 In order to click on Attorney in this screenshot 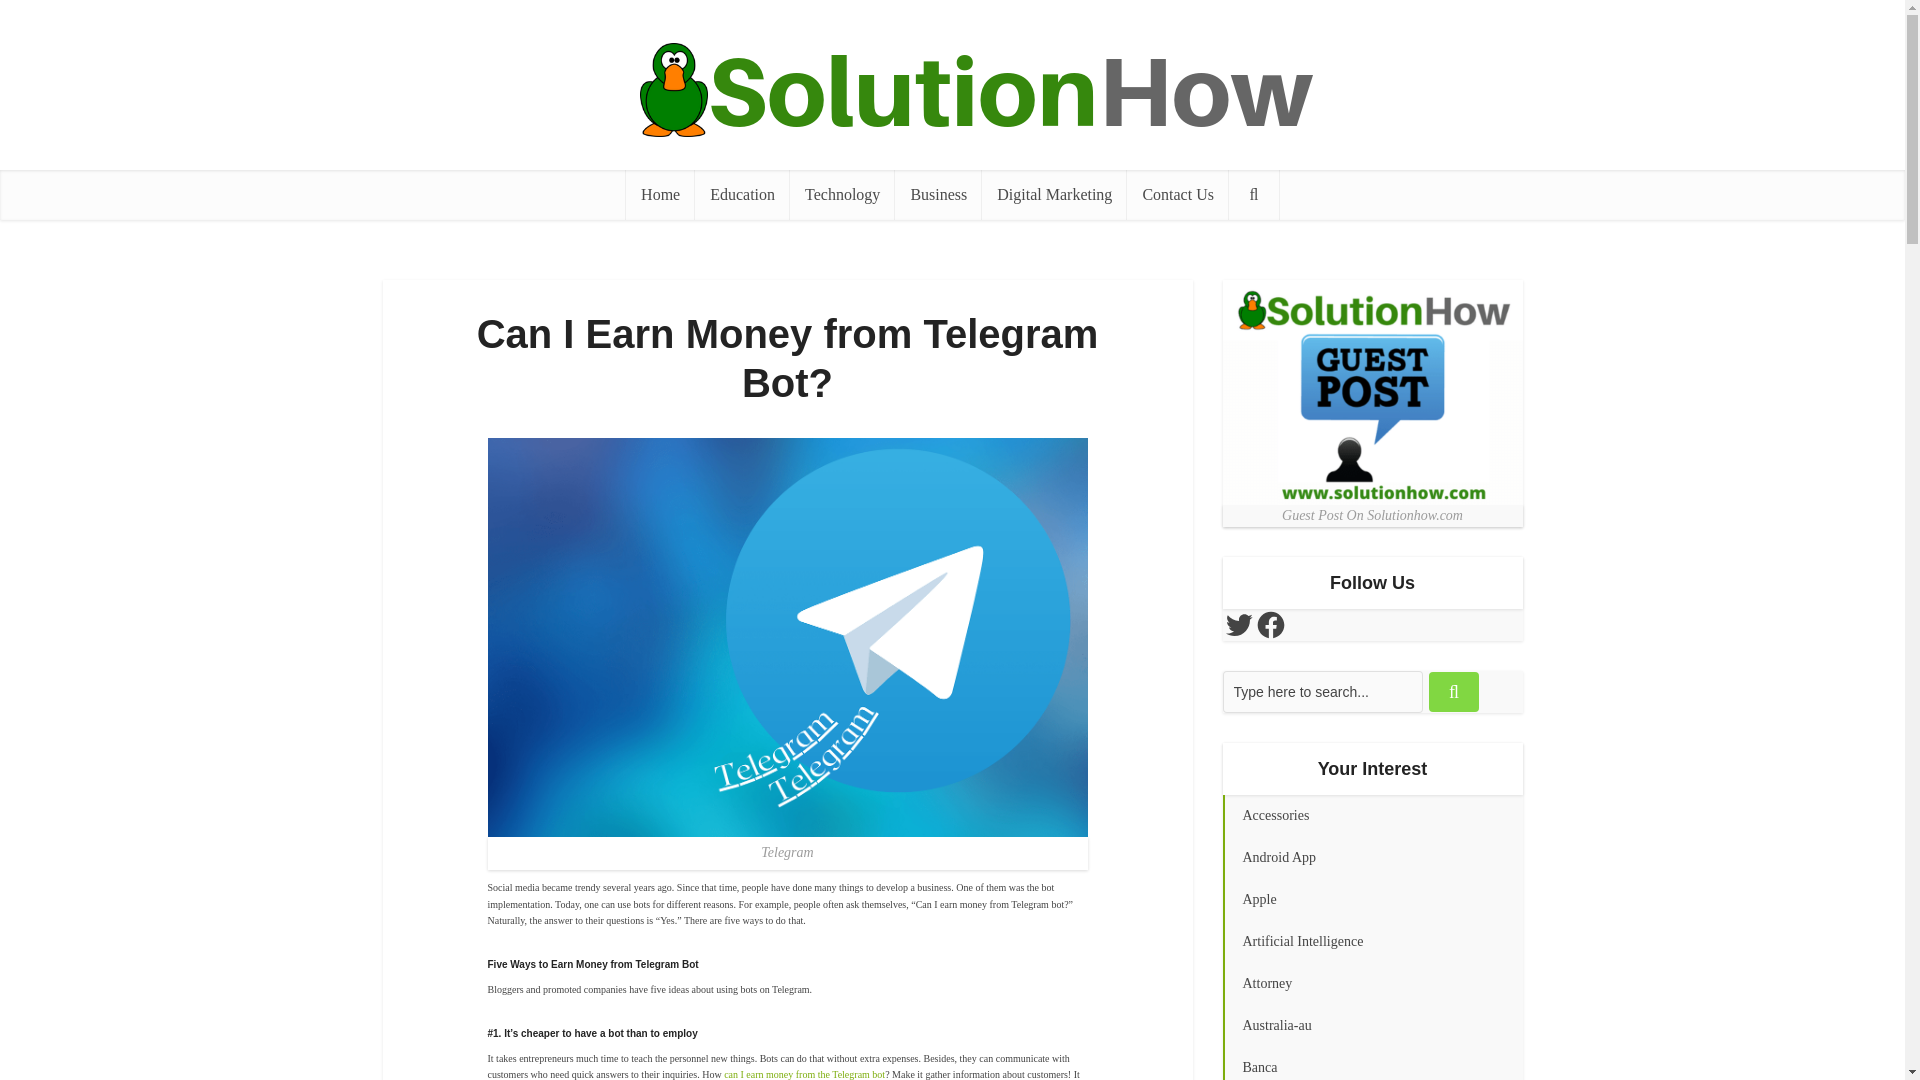, I will do `click(1372, 984)`.